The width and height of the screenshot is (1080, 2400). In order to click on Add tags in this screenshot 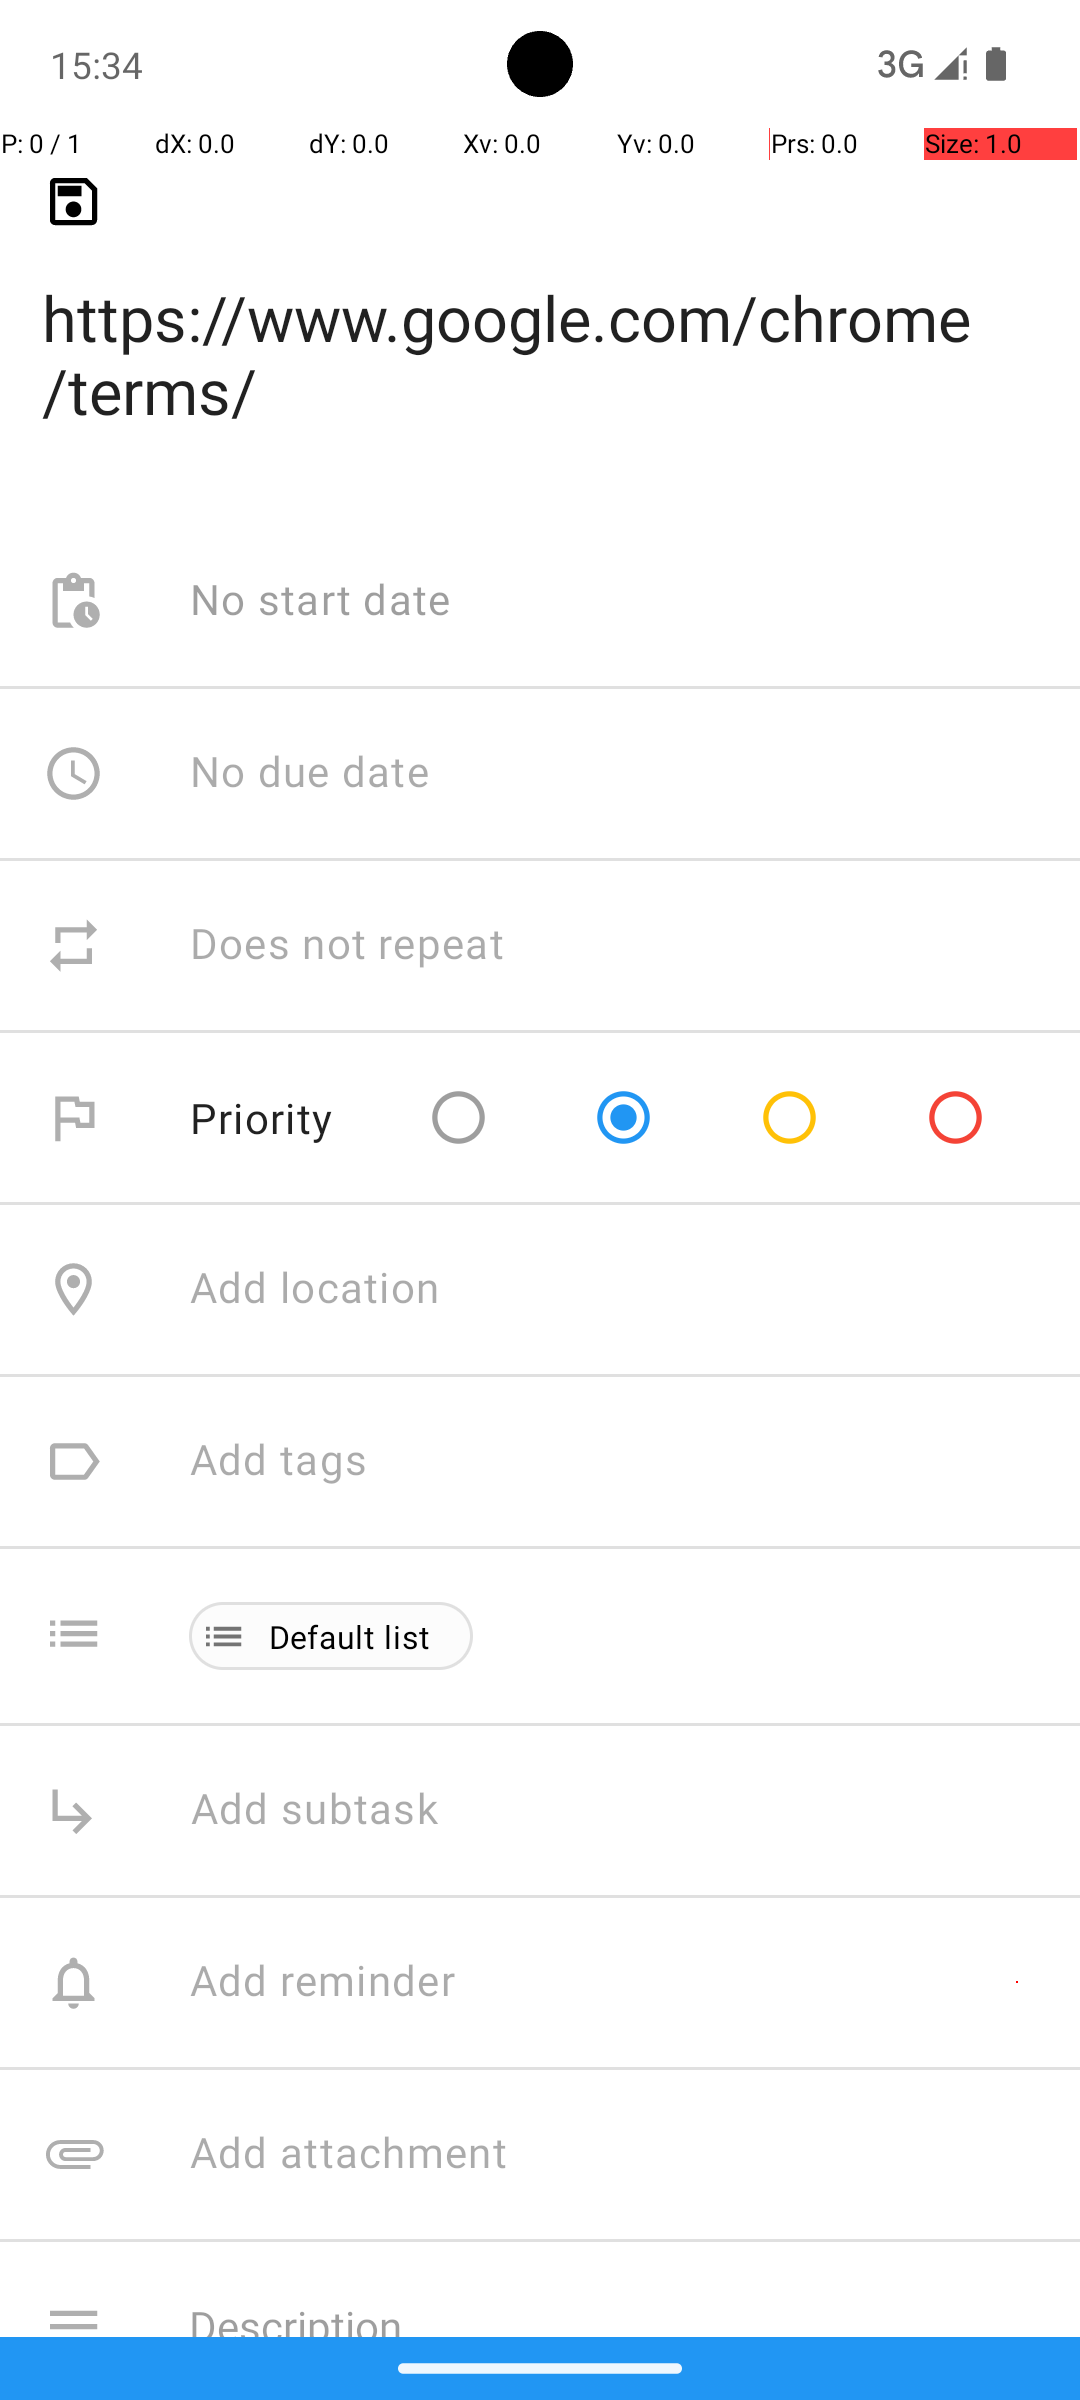, I will do `click(279, 1462)`.